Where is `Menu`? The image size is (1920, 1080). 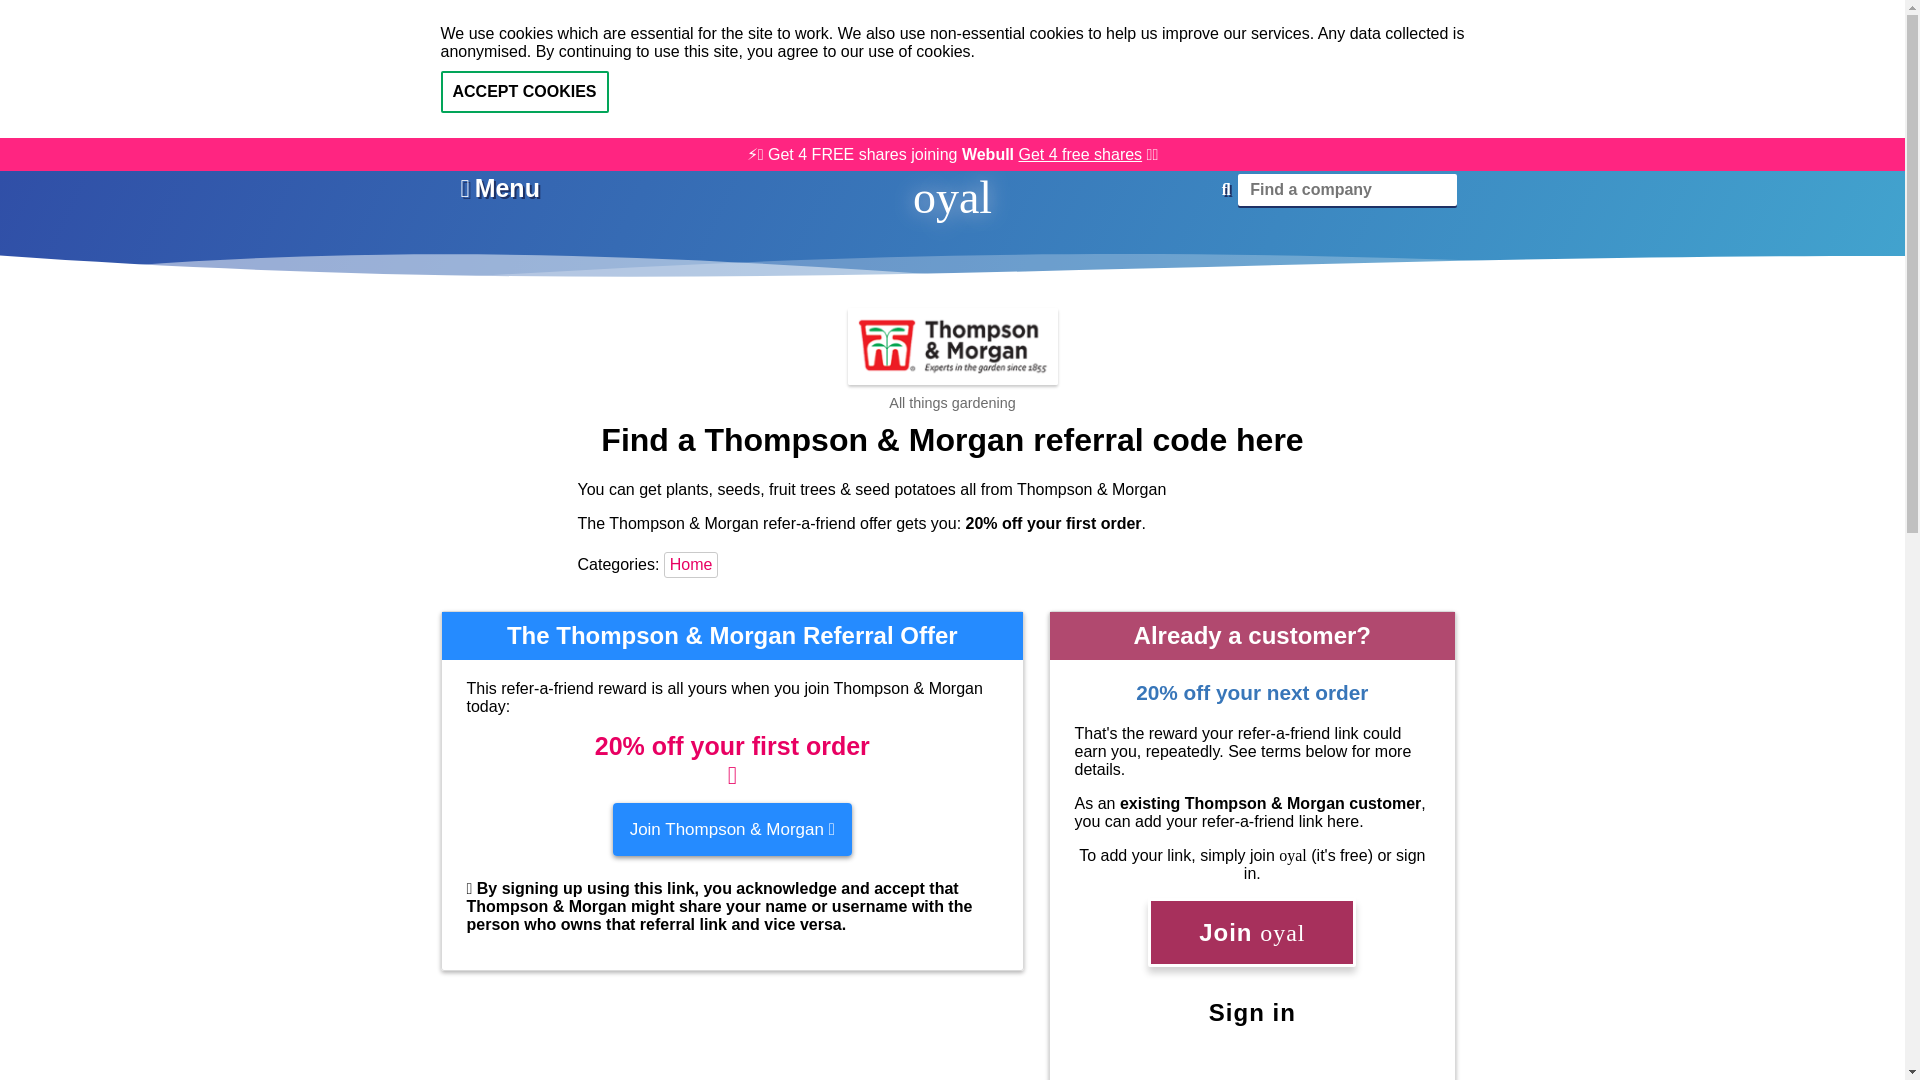
Menu is located at coordinates (500, 188).